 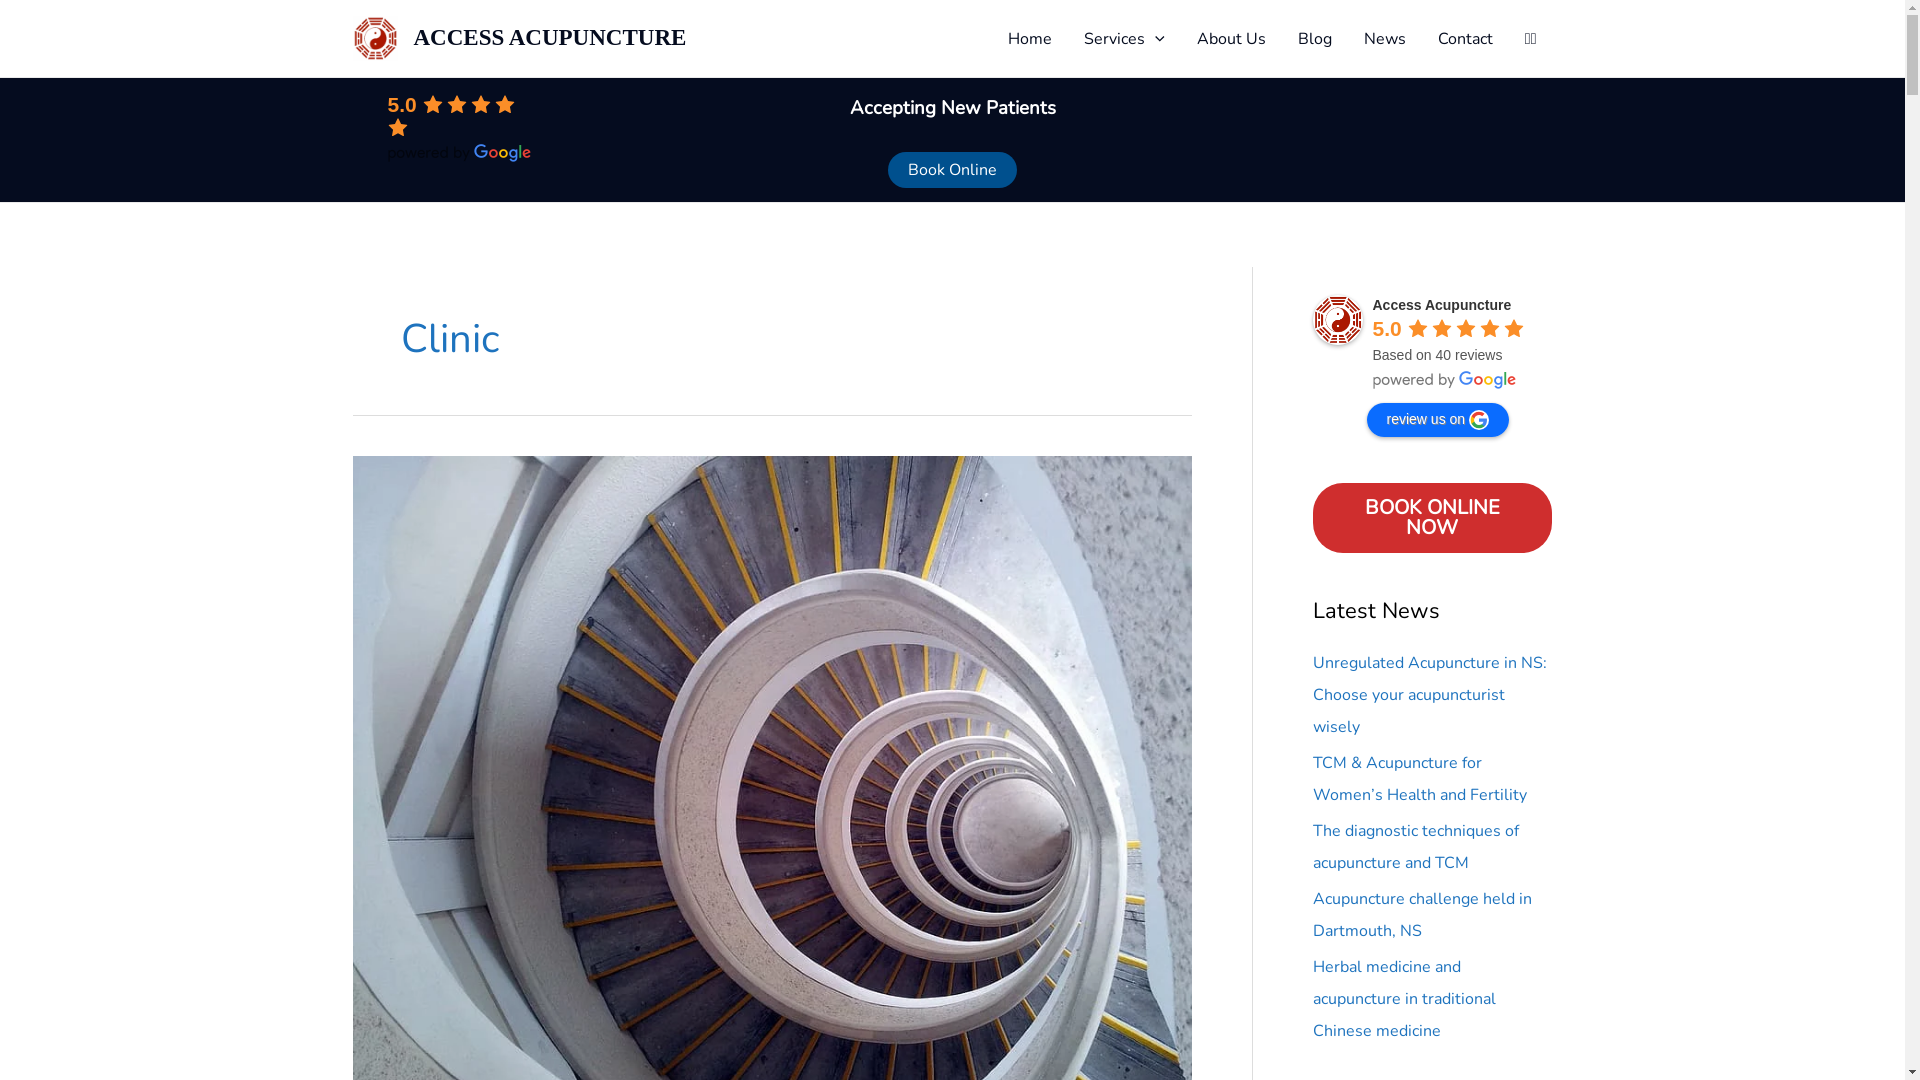 What do you see at coordinates (1422, 915) in the screenshot?
I see `Acupuncture challenge held in Dartmouth, NS` at bounding box center [1422, 915].